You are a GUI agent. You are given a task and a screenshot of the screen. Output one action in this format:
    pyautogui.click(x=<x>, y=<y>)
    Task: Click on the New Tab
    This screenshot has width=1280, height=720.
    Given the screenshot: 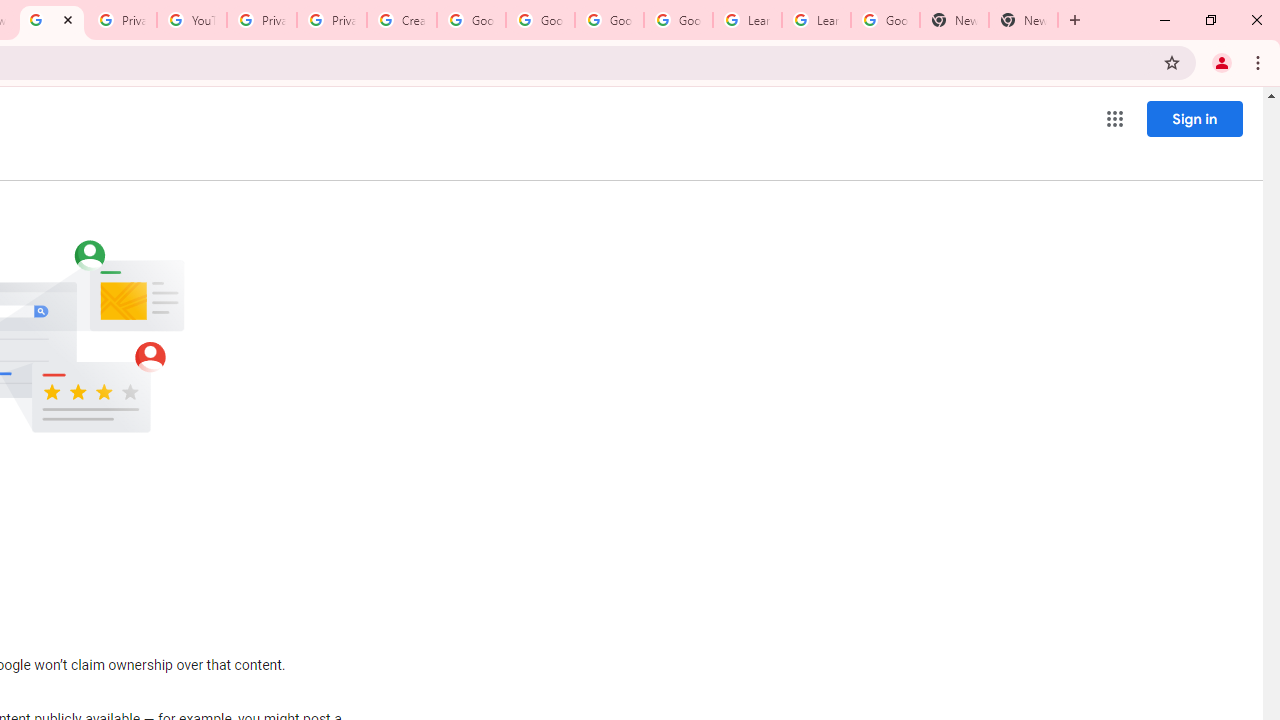 What is the action you would take?
    pyautogui.click(x=954, y=20)
    